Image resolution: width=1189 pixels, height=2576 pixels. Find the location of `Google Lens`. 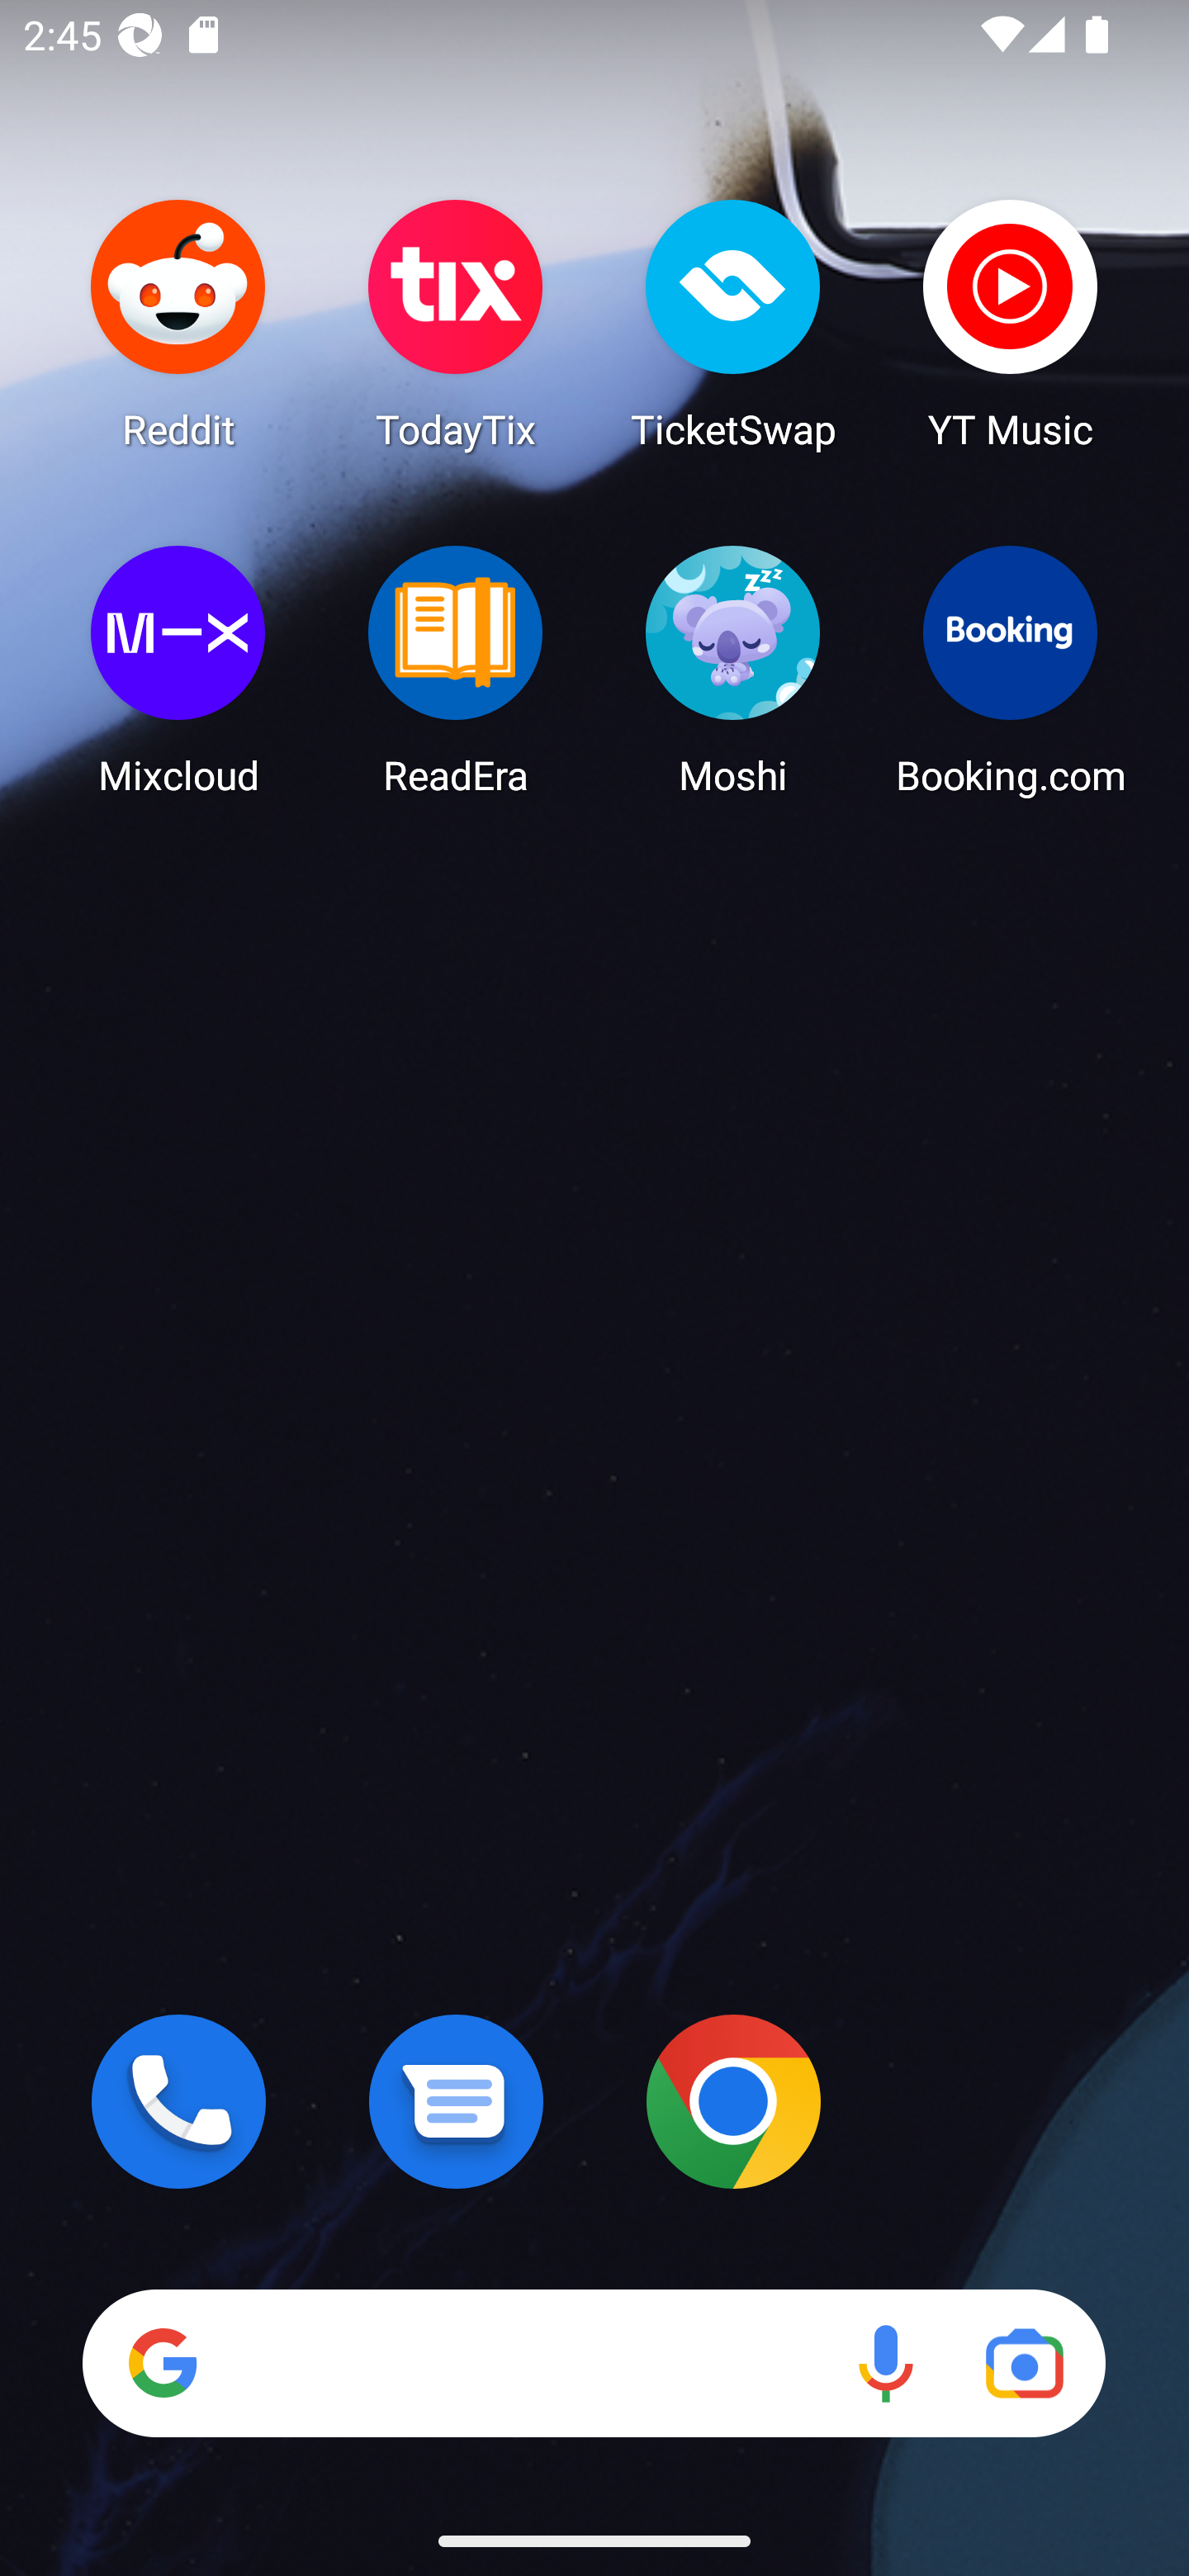

Google Lens is located at coordinates (1024, 2363).